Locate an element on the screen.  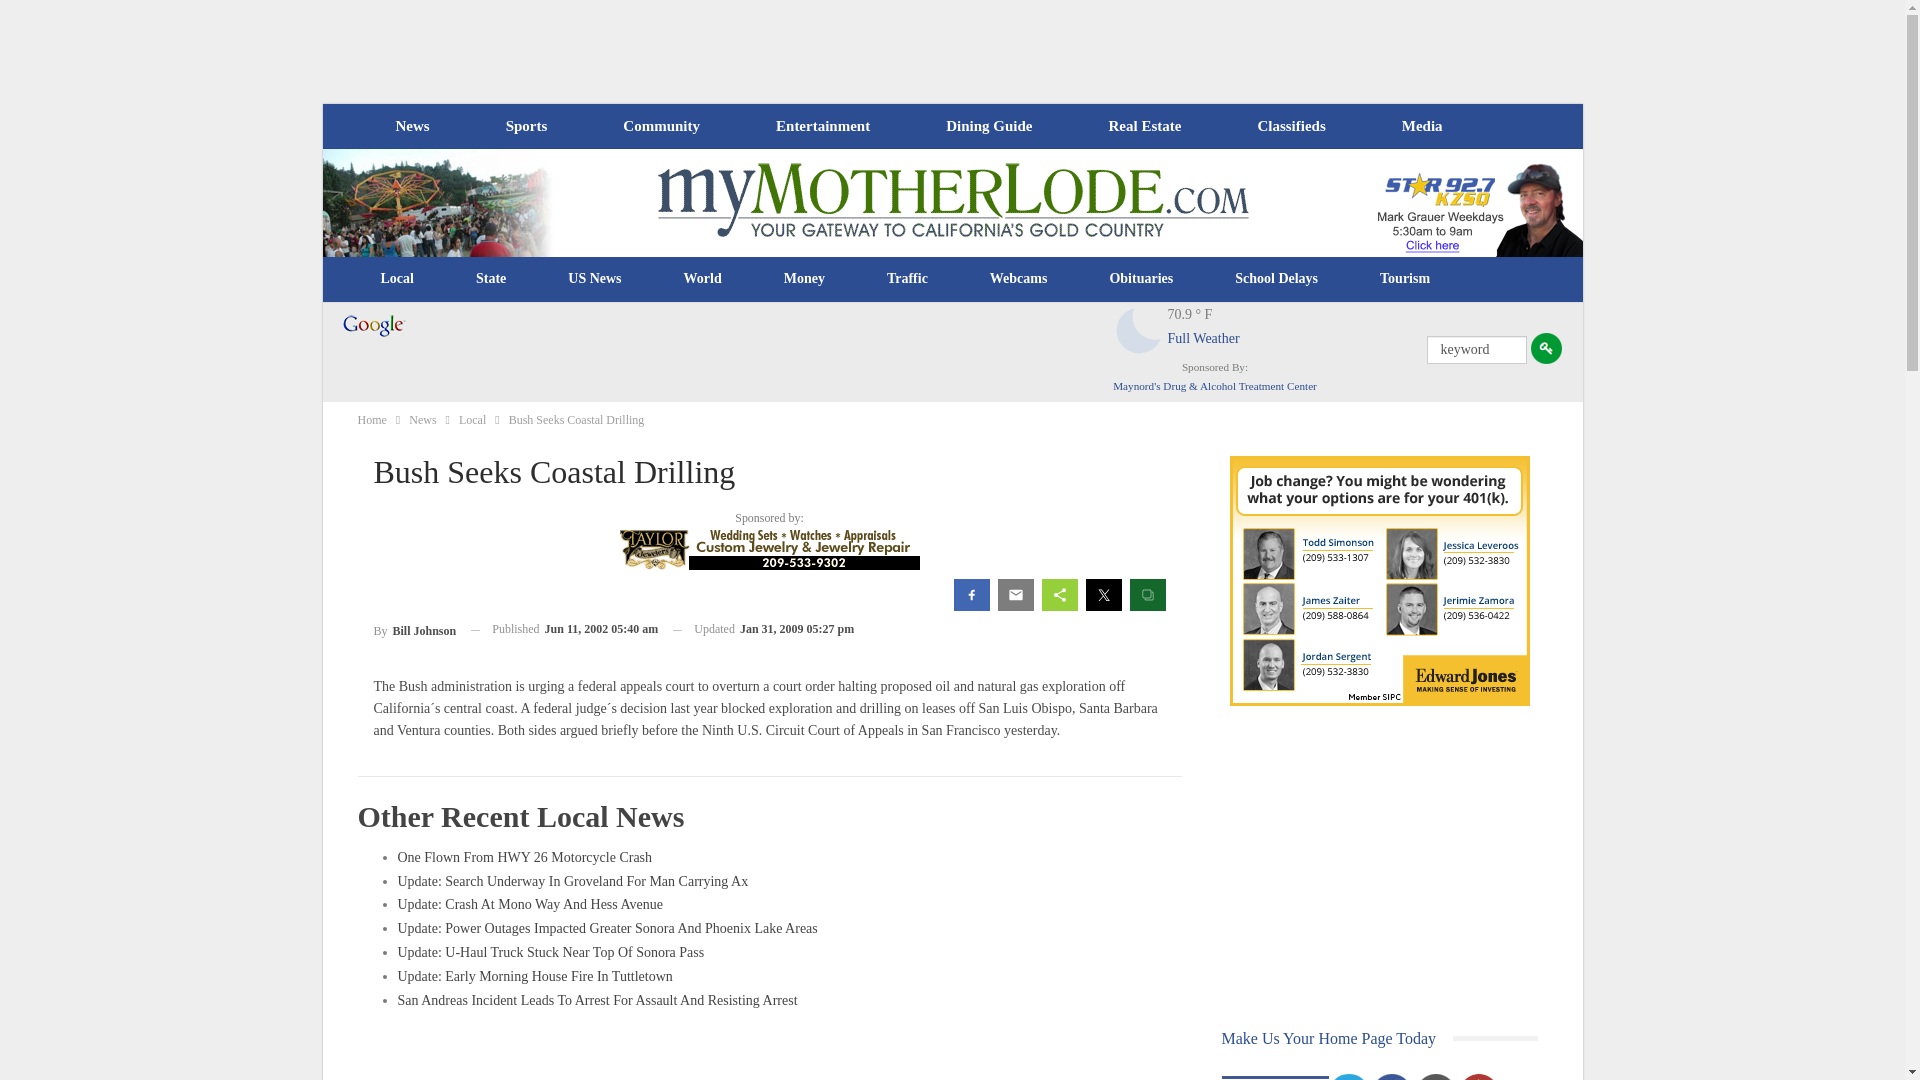
Clear is located at coordinates (1139, 330).